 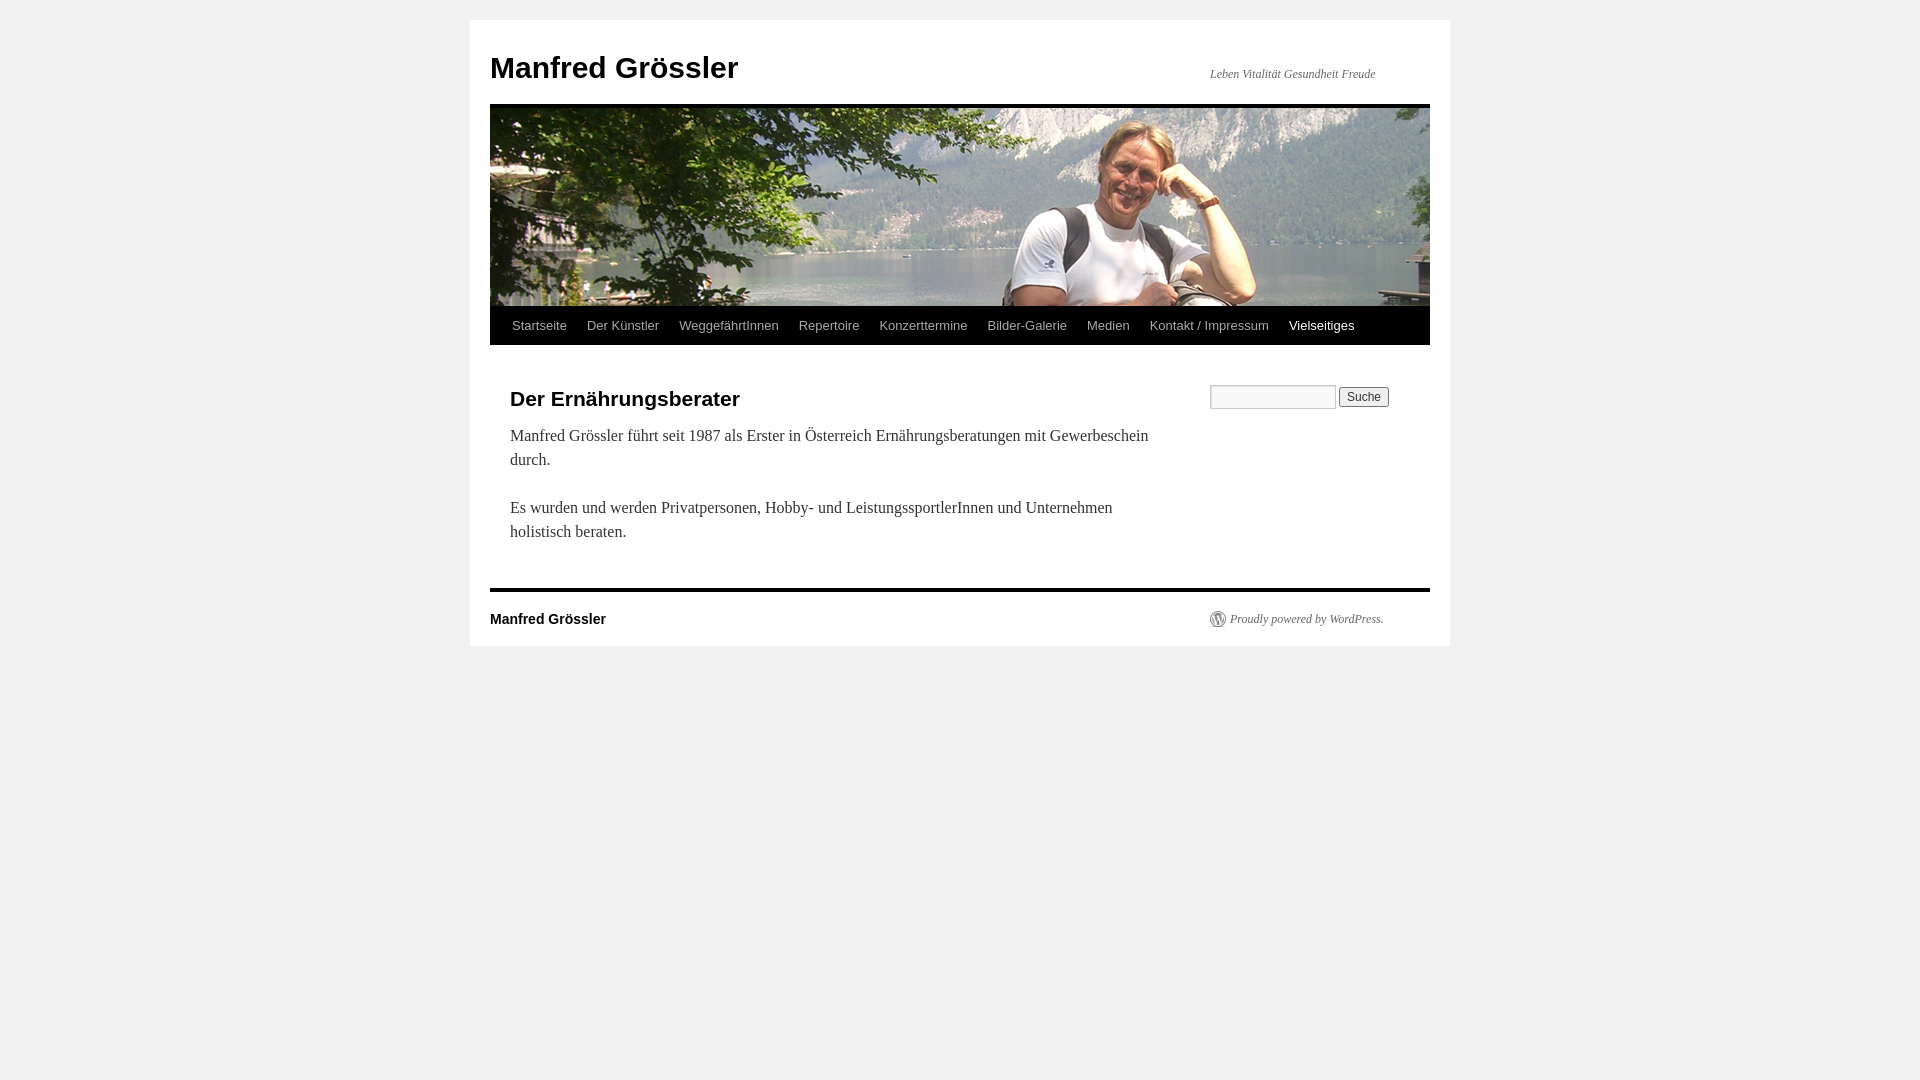 What do you see at coordinates (500, 364) in the screenshot?
I see `Zum Inhalt springen` at bounding box center [500, 364].